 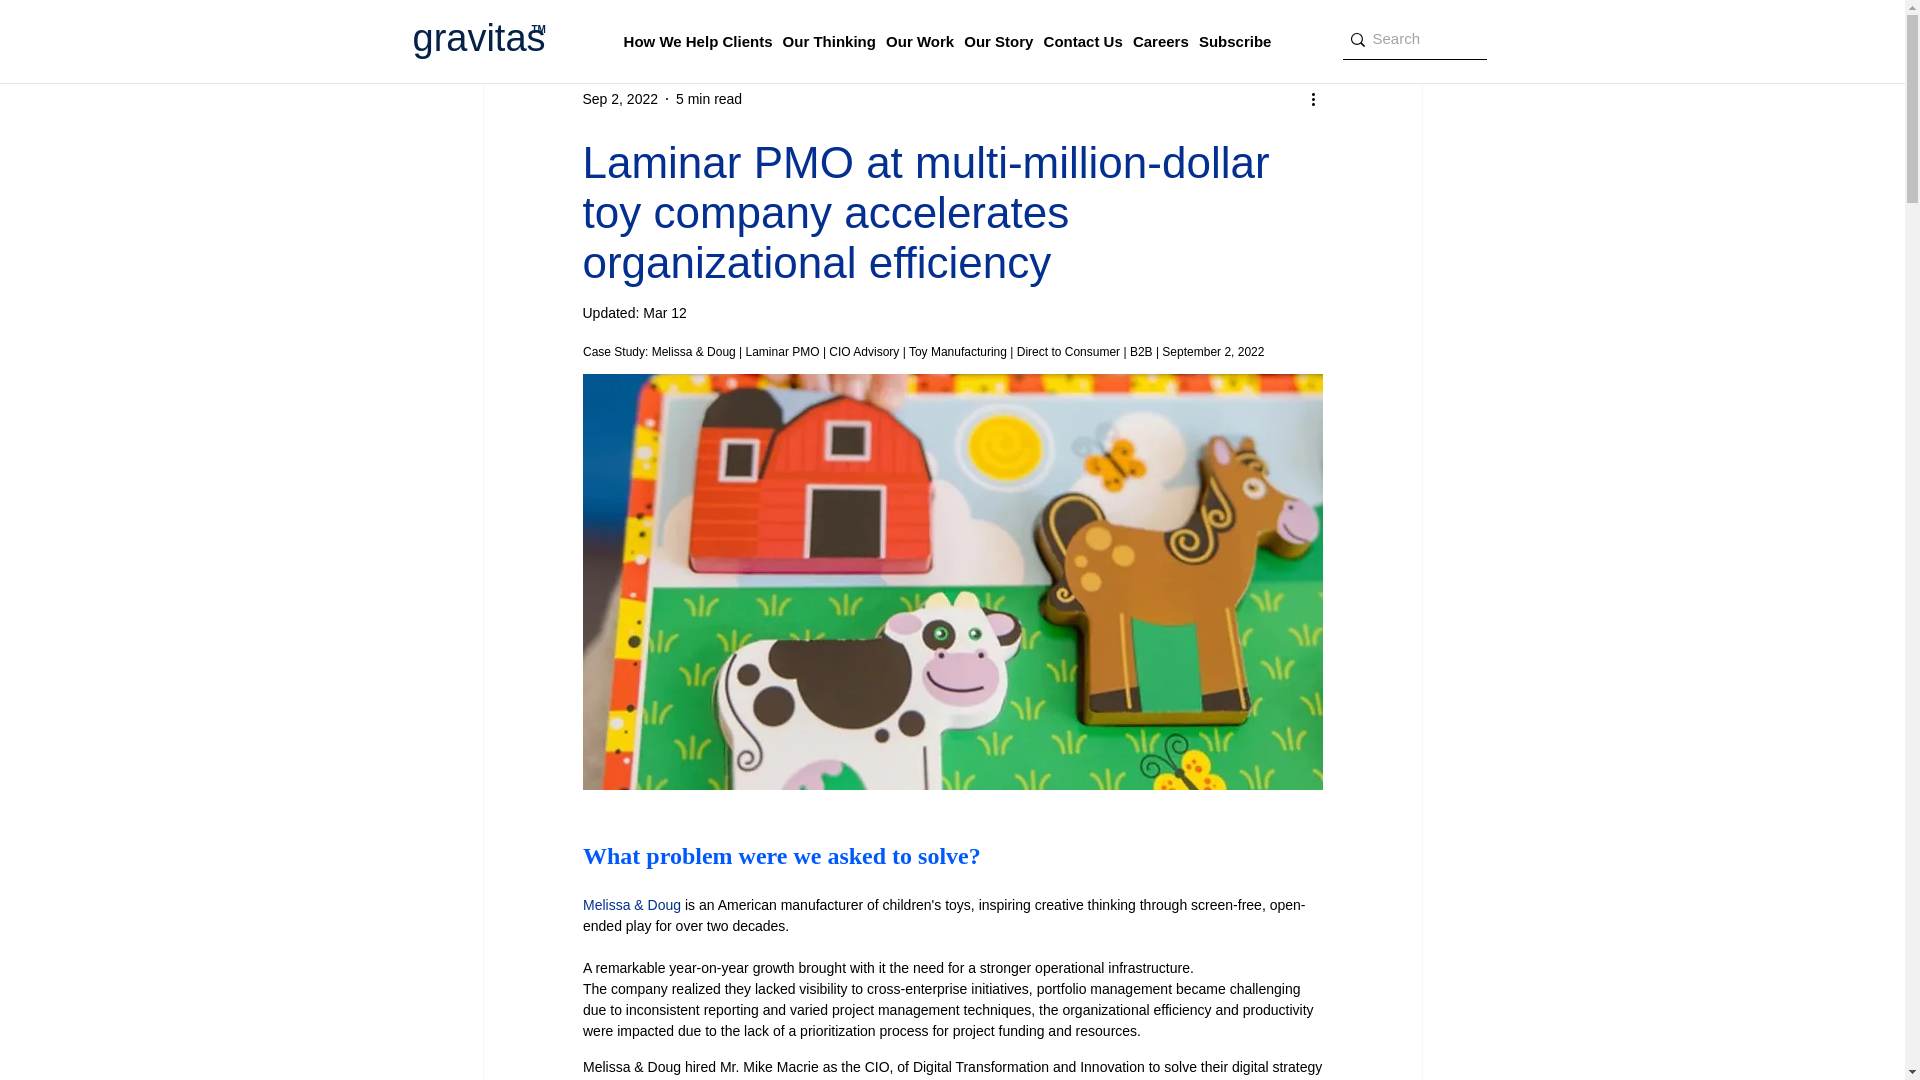 I want to click on Mar 12, so click(x=665, y=312).